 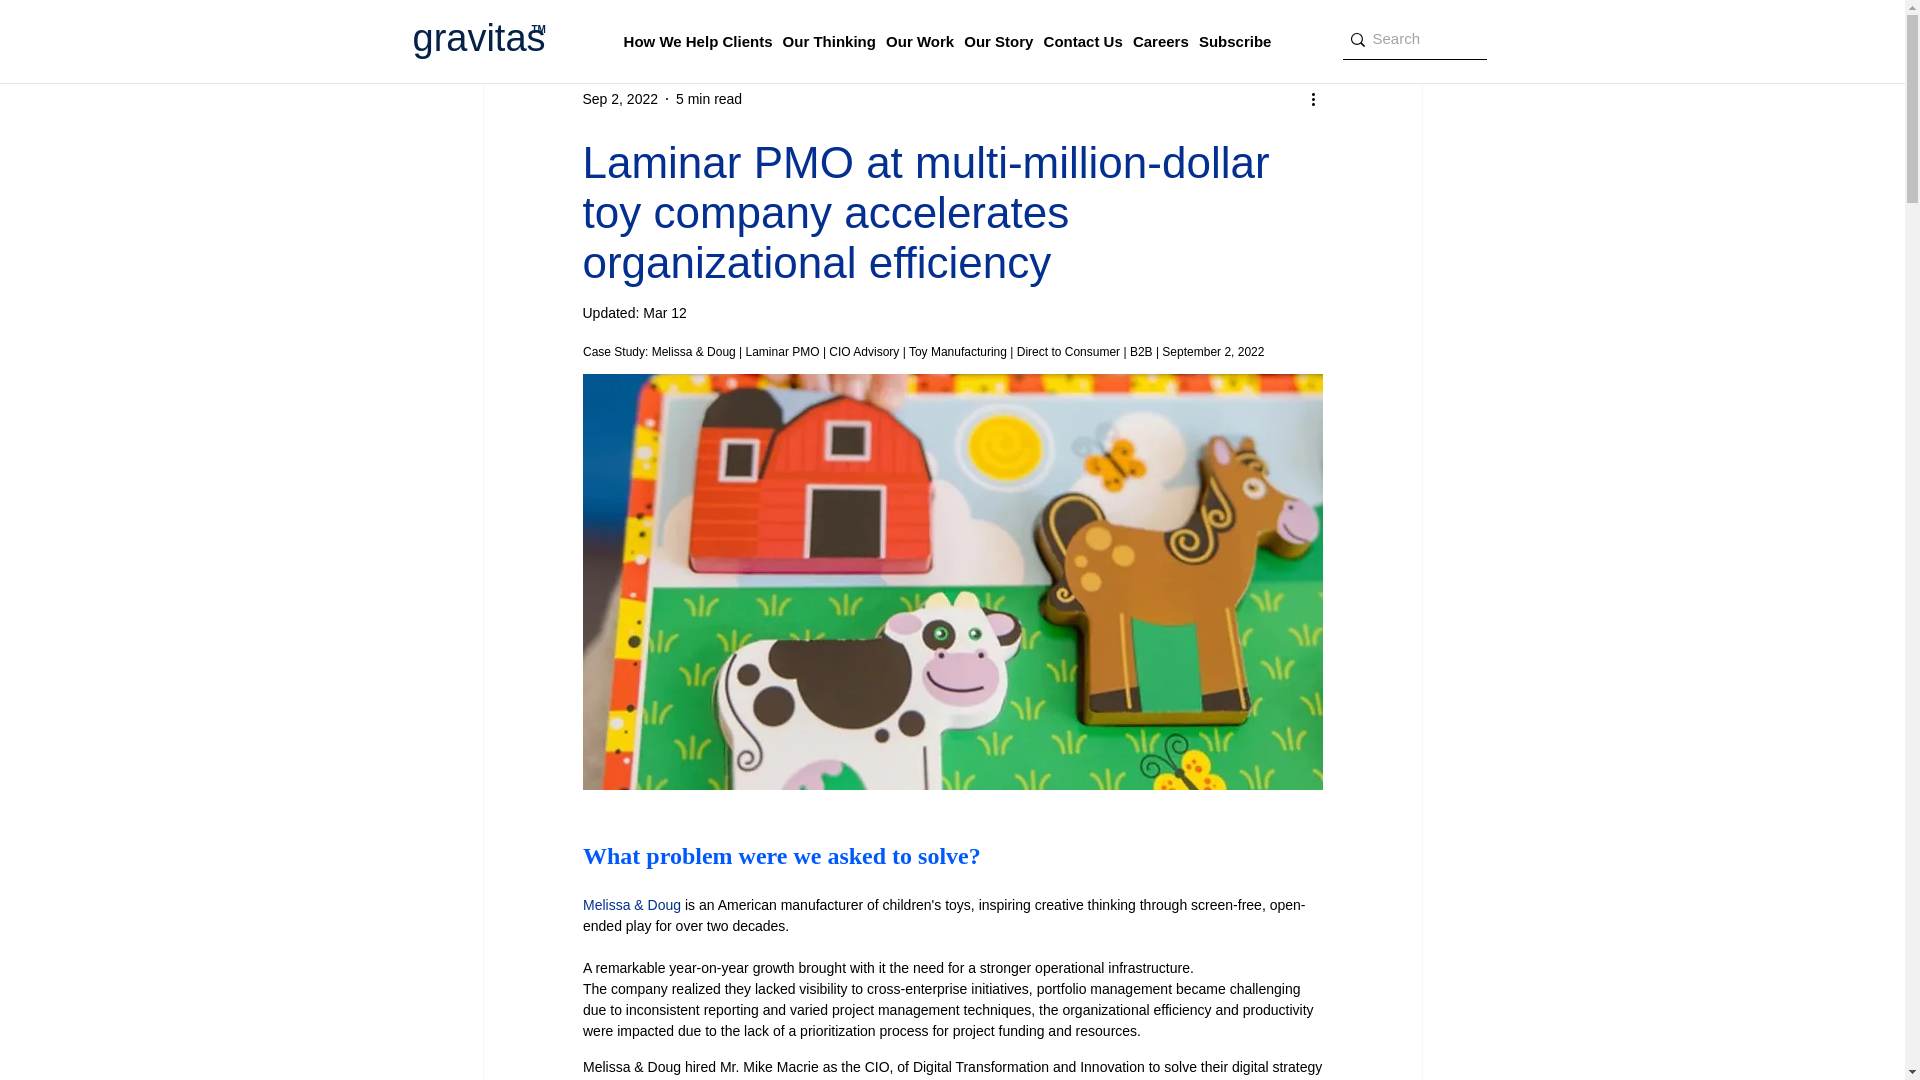 I want to click on Mar 12, so click(x=665, y=312).